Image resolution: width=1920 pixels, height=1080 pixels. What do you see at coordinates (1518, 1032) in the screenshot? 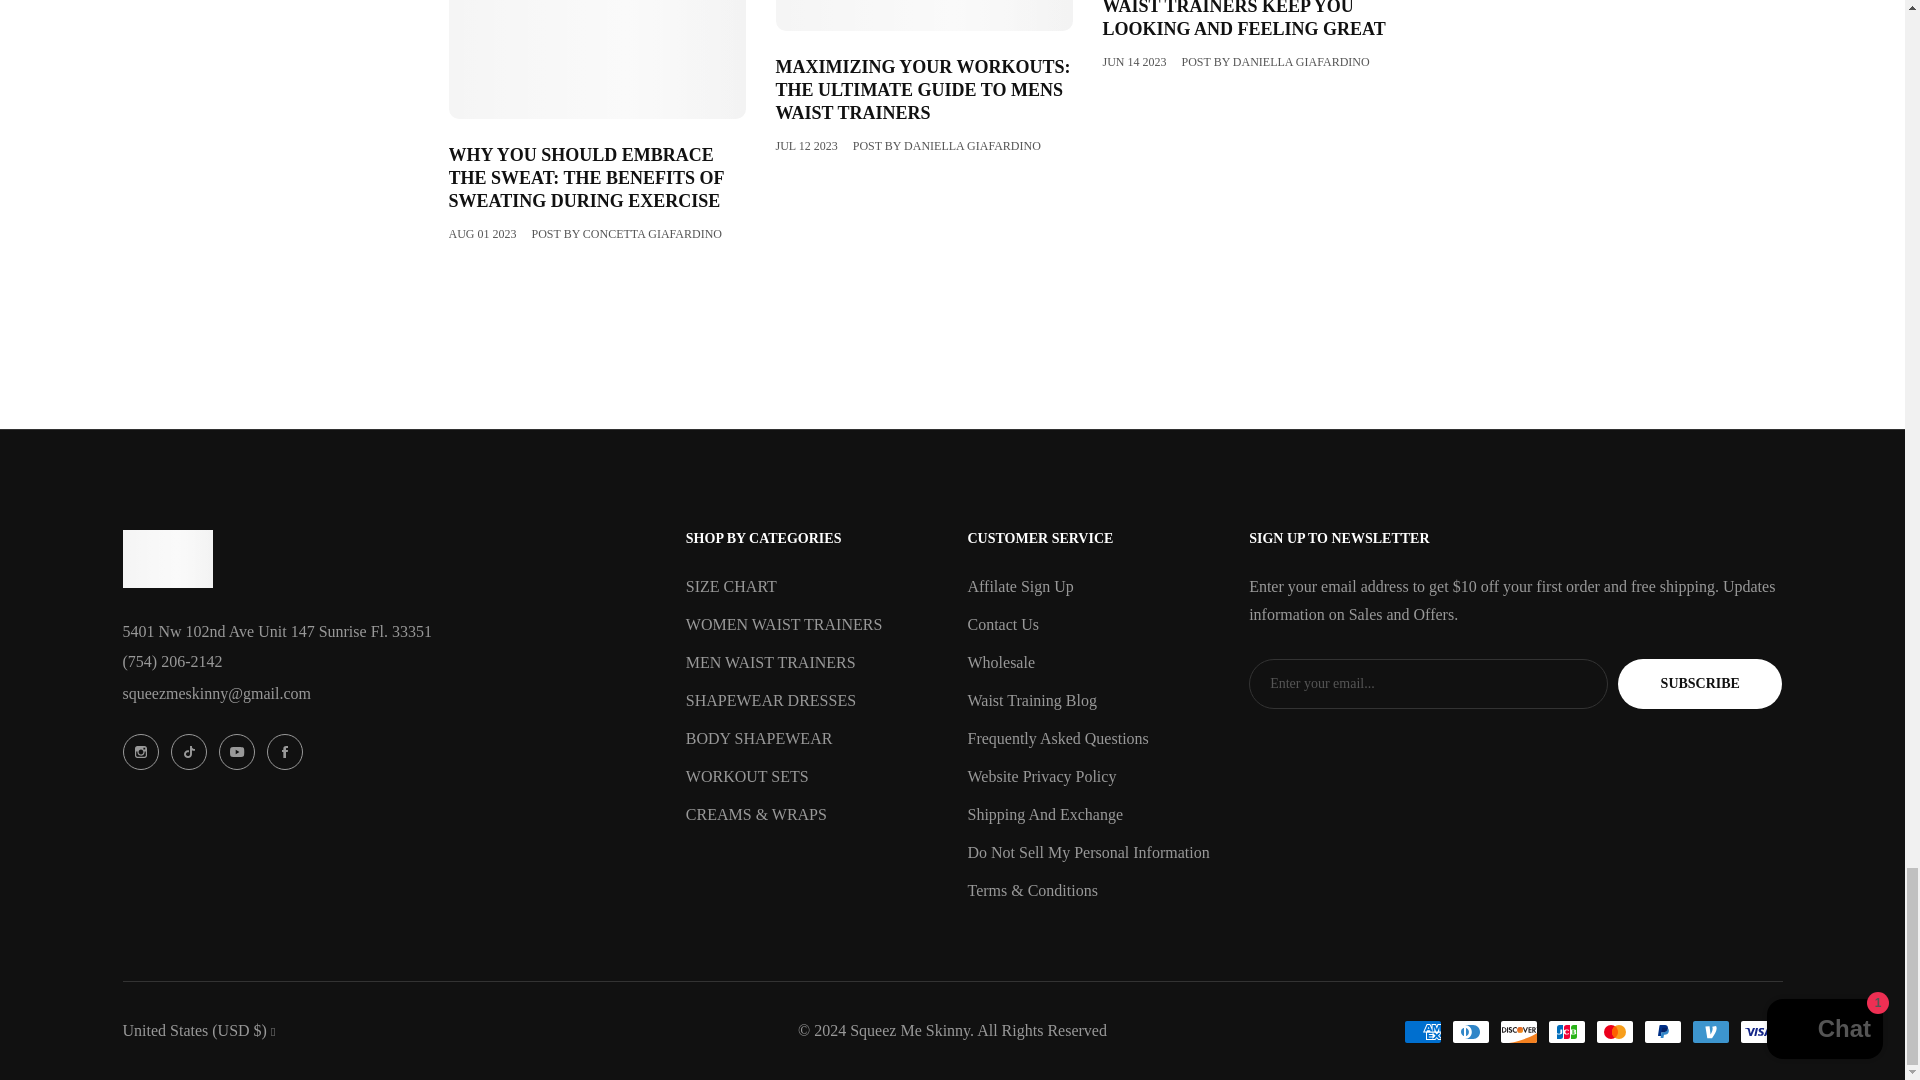
I see `Discover` at bounding box center [1518, 1032].